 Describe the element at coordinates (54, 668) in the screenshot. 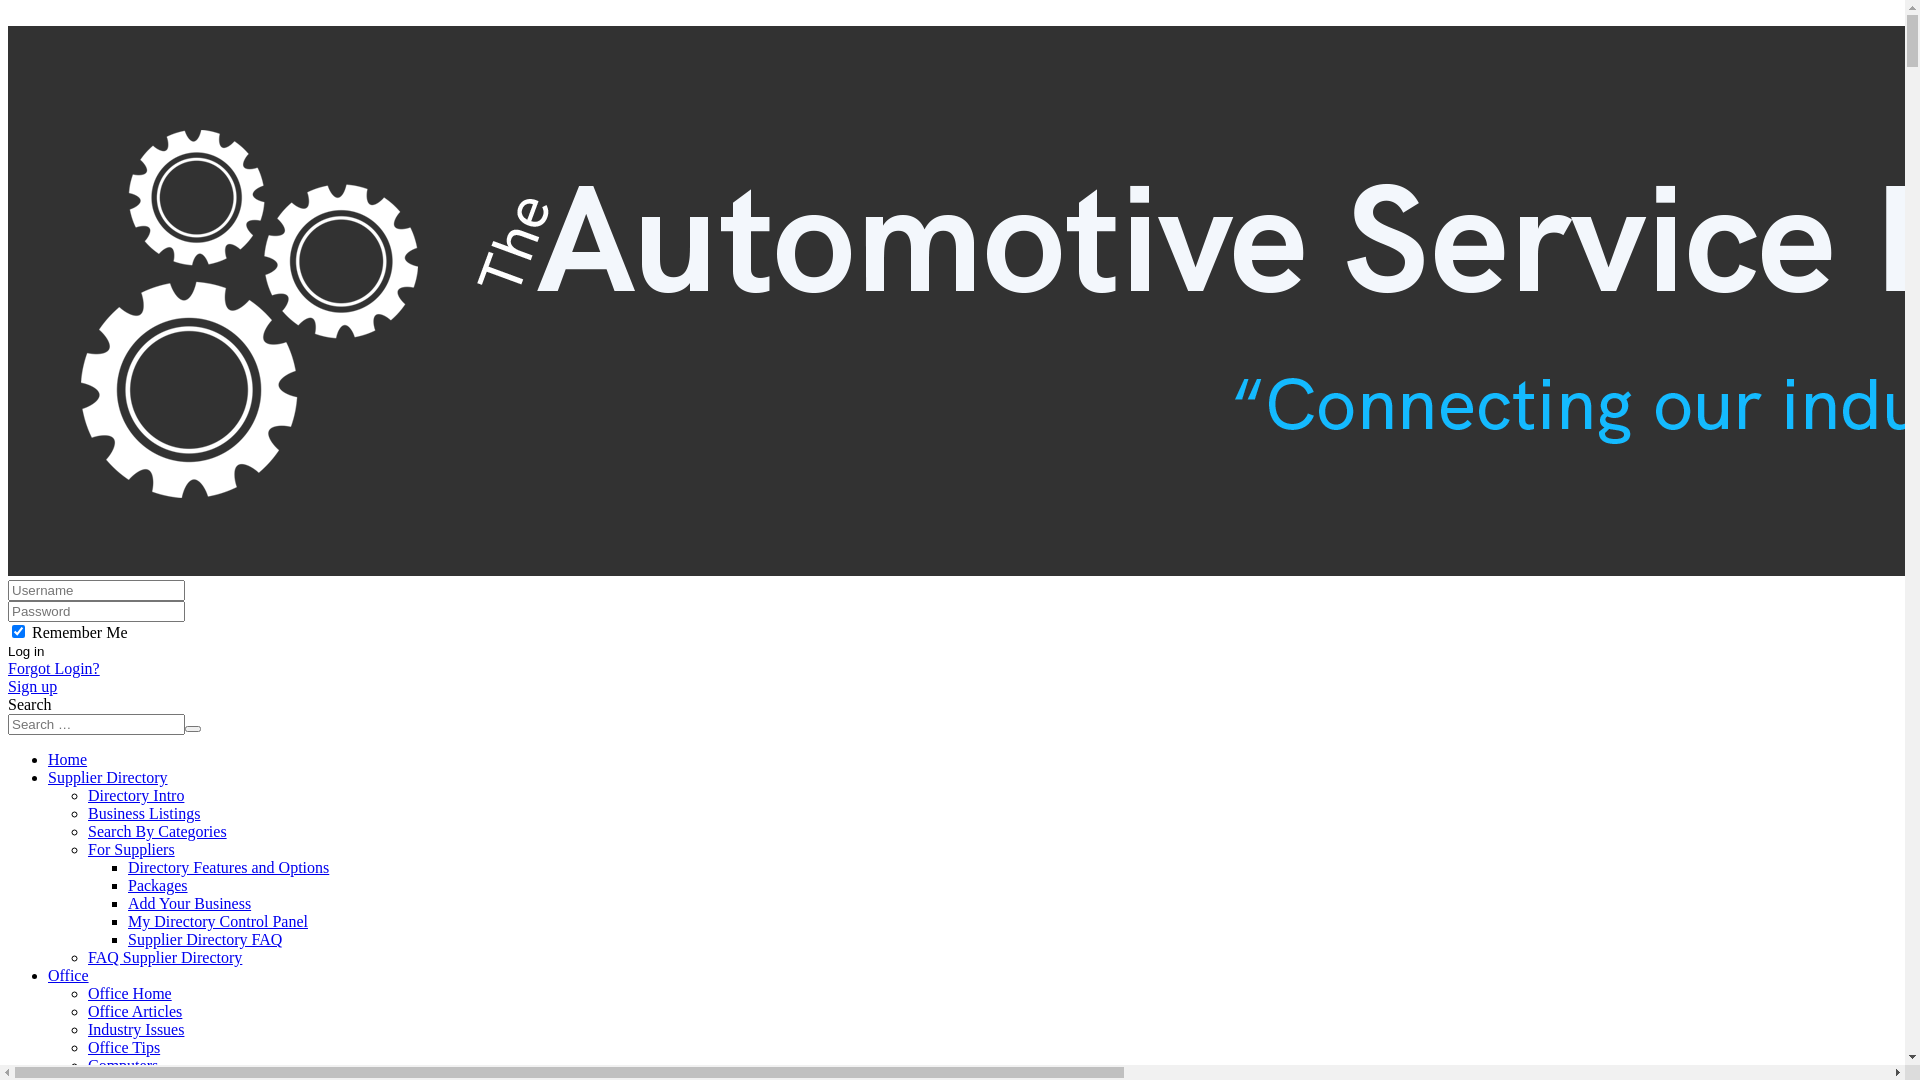

I see `Forgot Login?` at that location.